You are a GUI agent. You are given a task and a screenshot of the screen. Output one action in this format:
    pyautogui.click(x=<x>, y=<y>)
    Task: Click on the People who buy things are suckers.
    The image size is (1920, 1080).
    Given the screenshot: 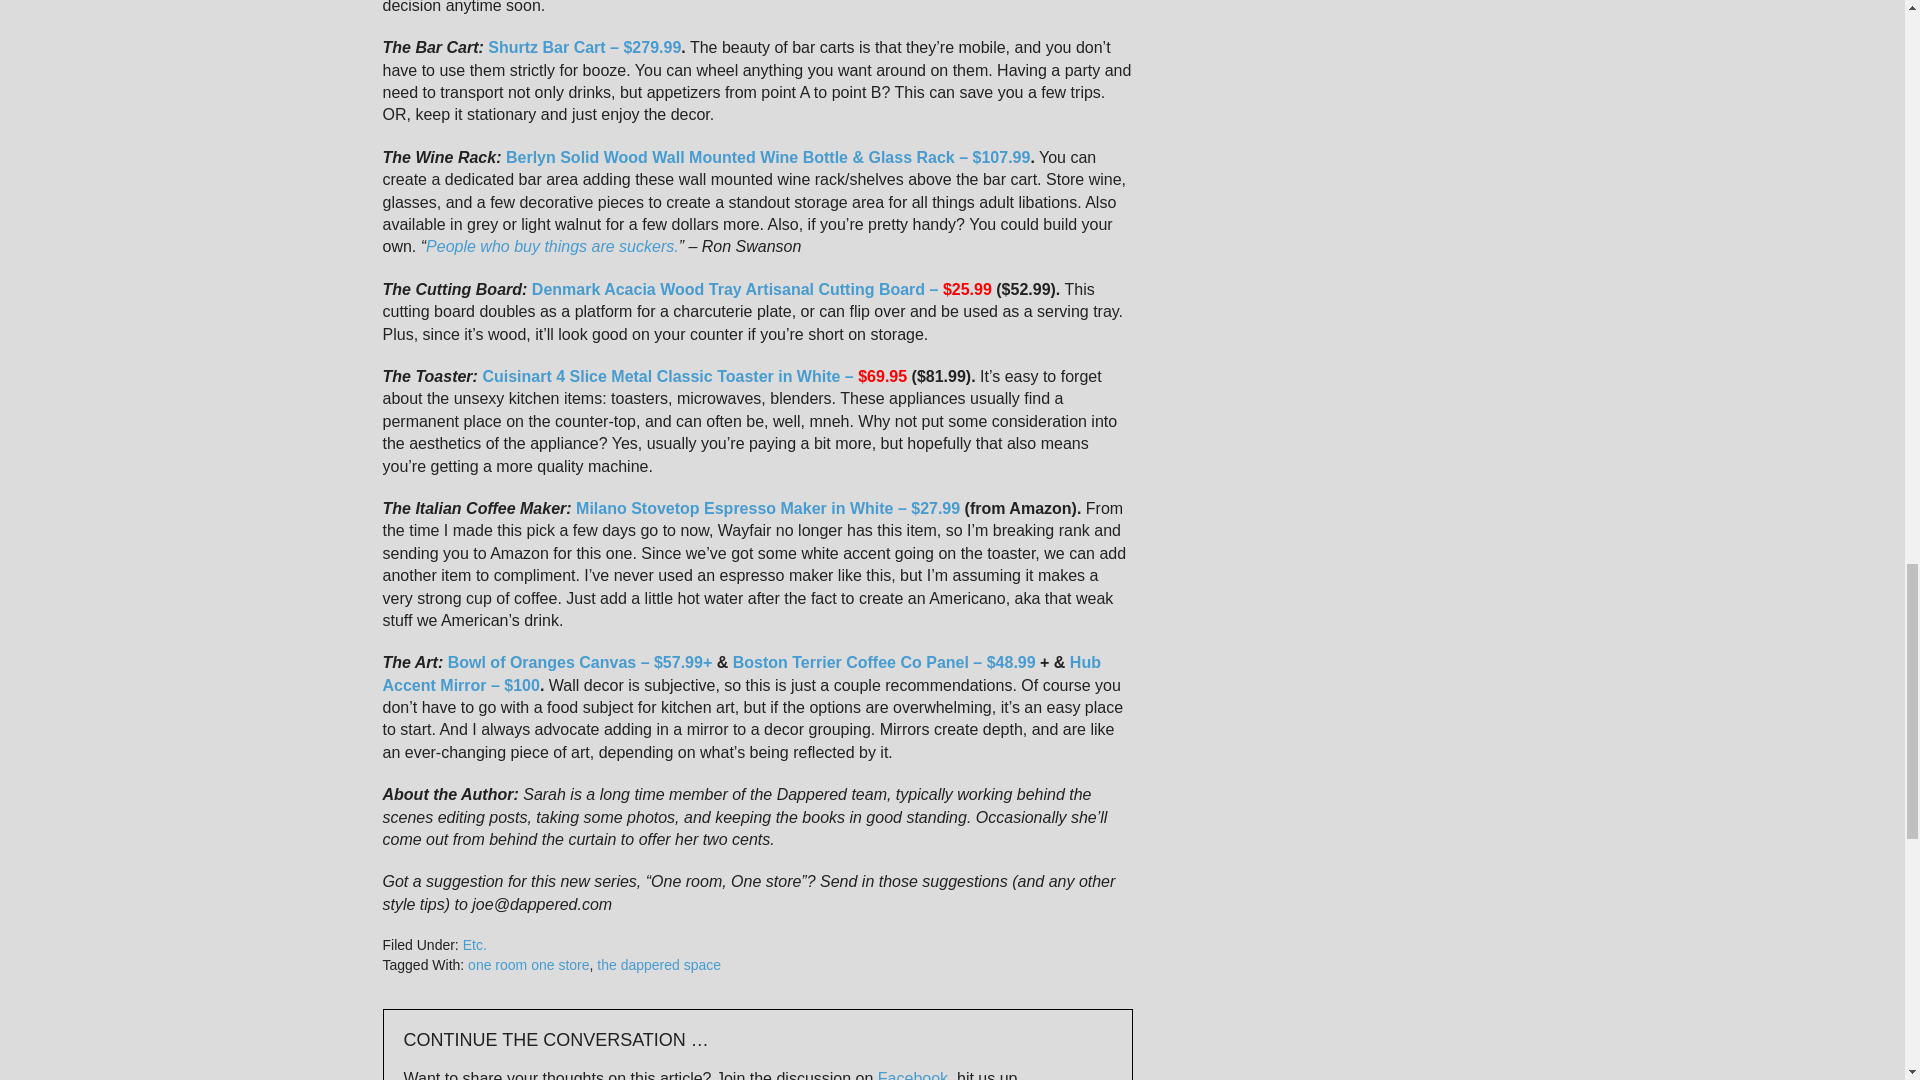 What is the action you would take?
    pyautogui.click(x=552, y=246)
    